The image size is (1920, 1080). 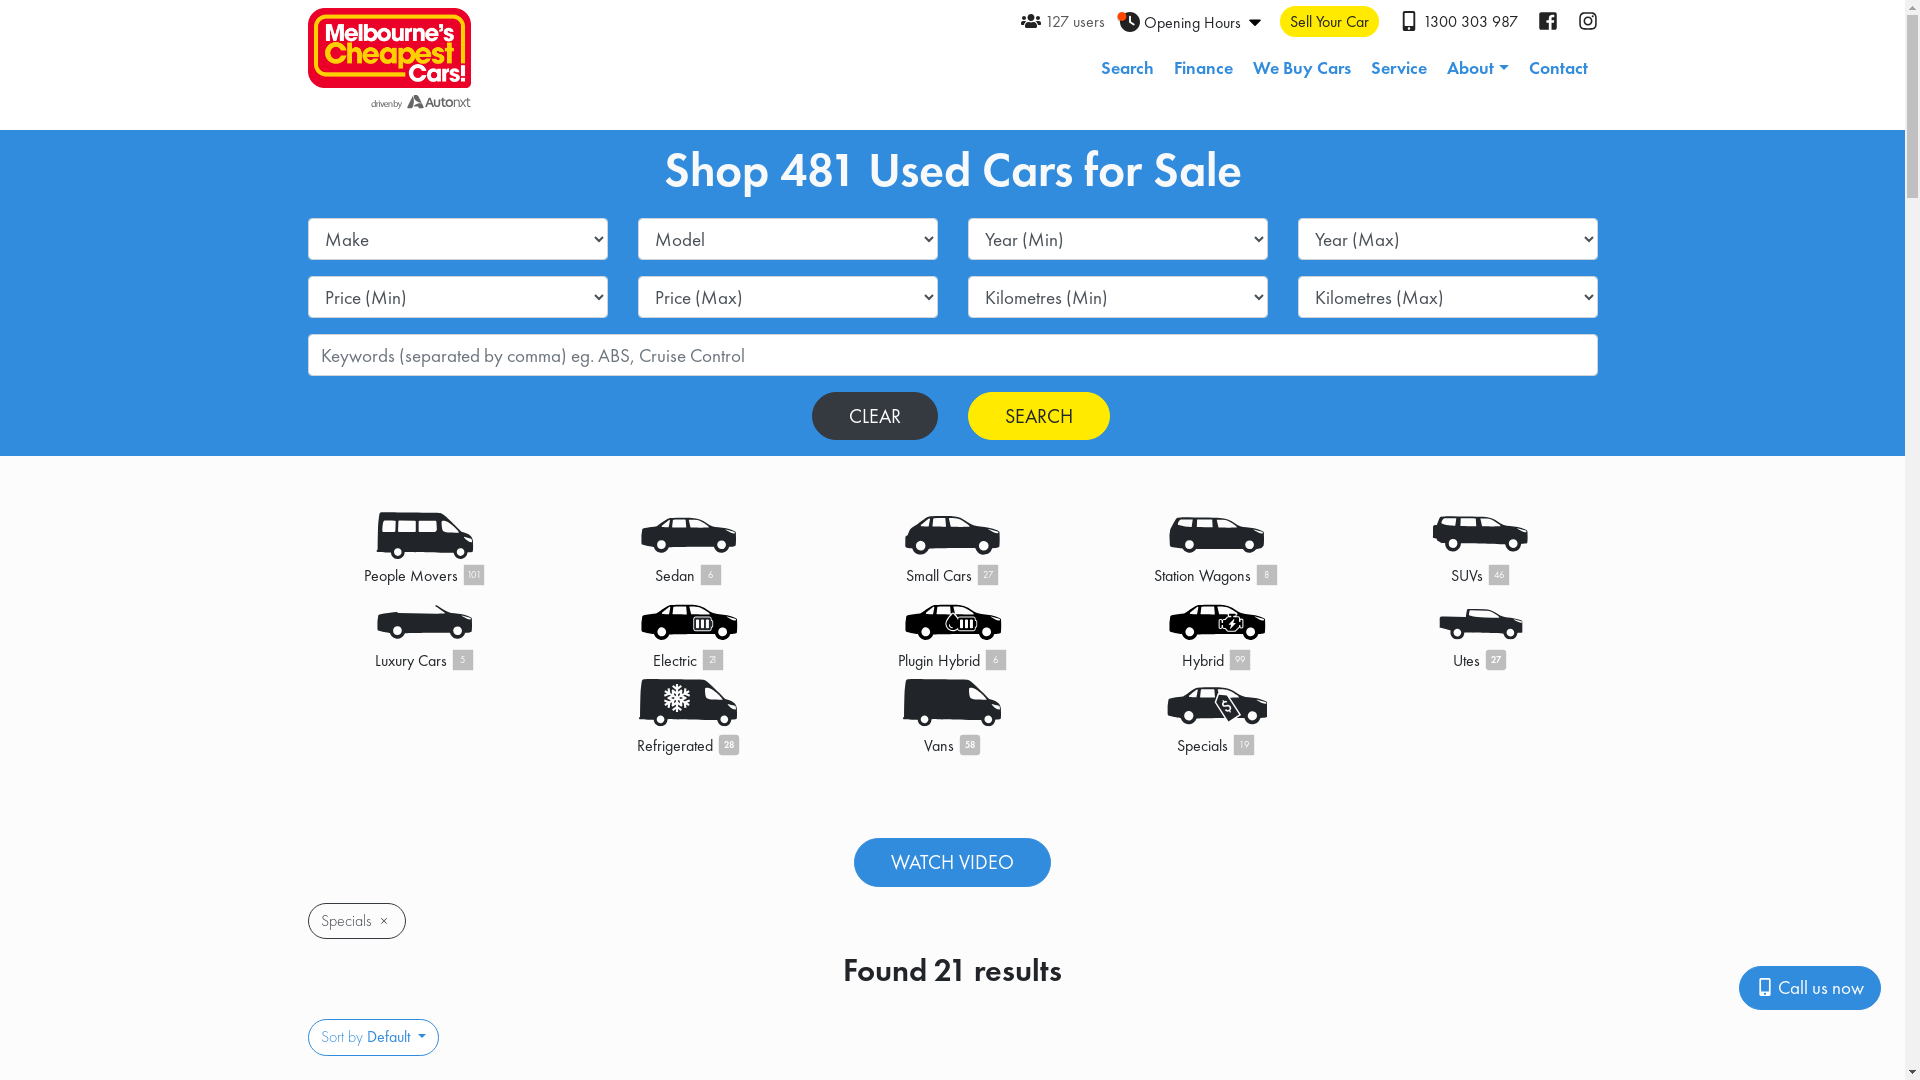 What do you see at coordinates (953, 718) in the screenshot?
I see `Vans 58` at bounding box center [953, 718].